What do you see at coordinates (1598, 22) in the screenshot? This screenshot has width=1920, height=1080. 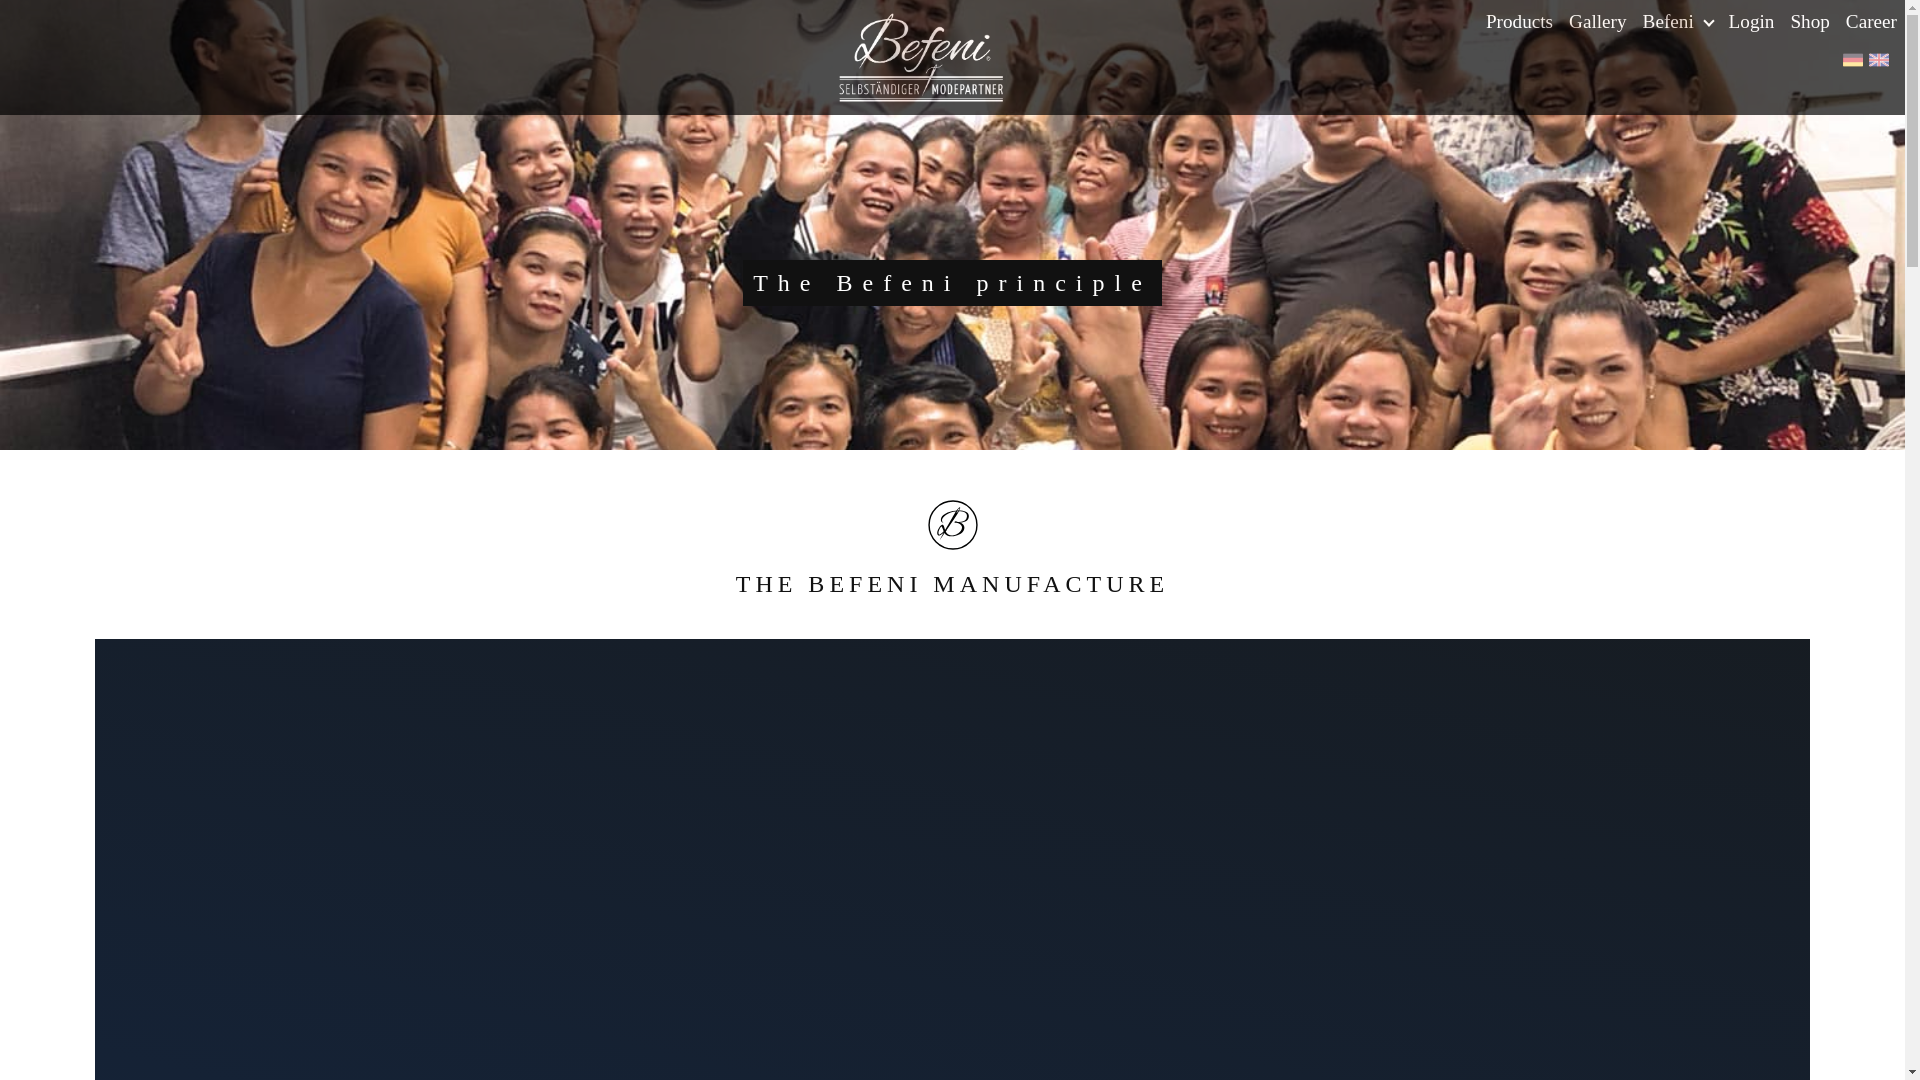 I see `Gallery` at bounding box center [1598, 22].